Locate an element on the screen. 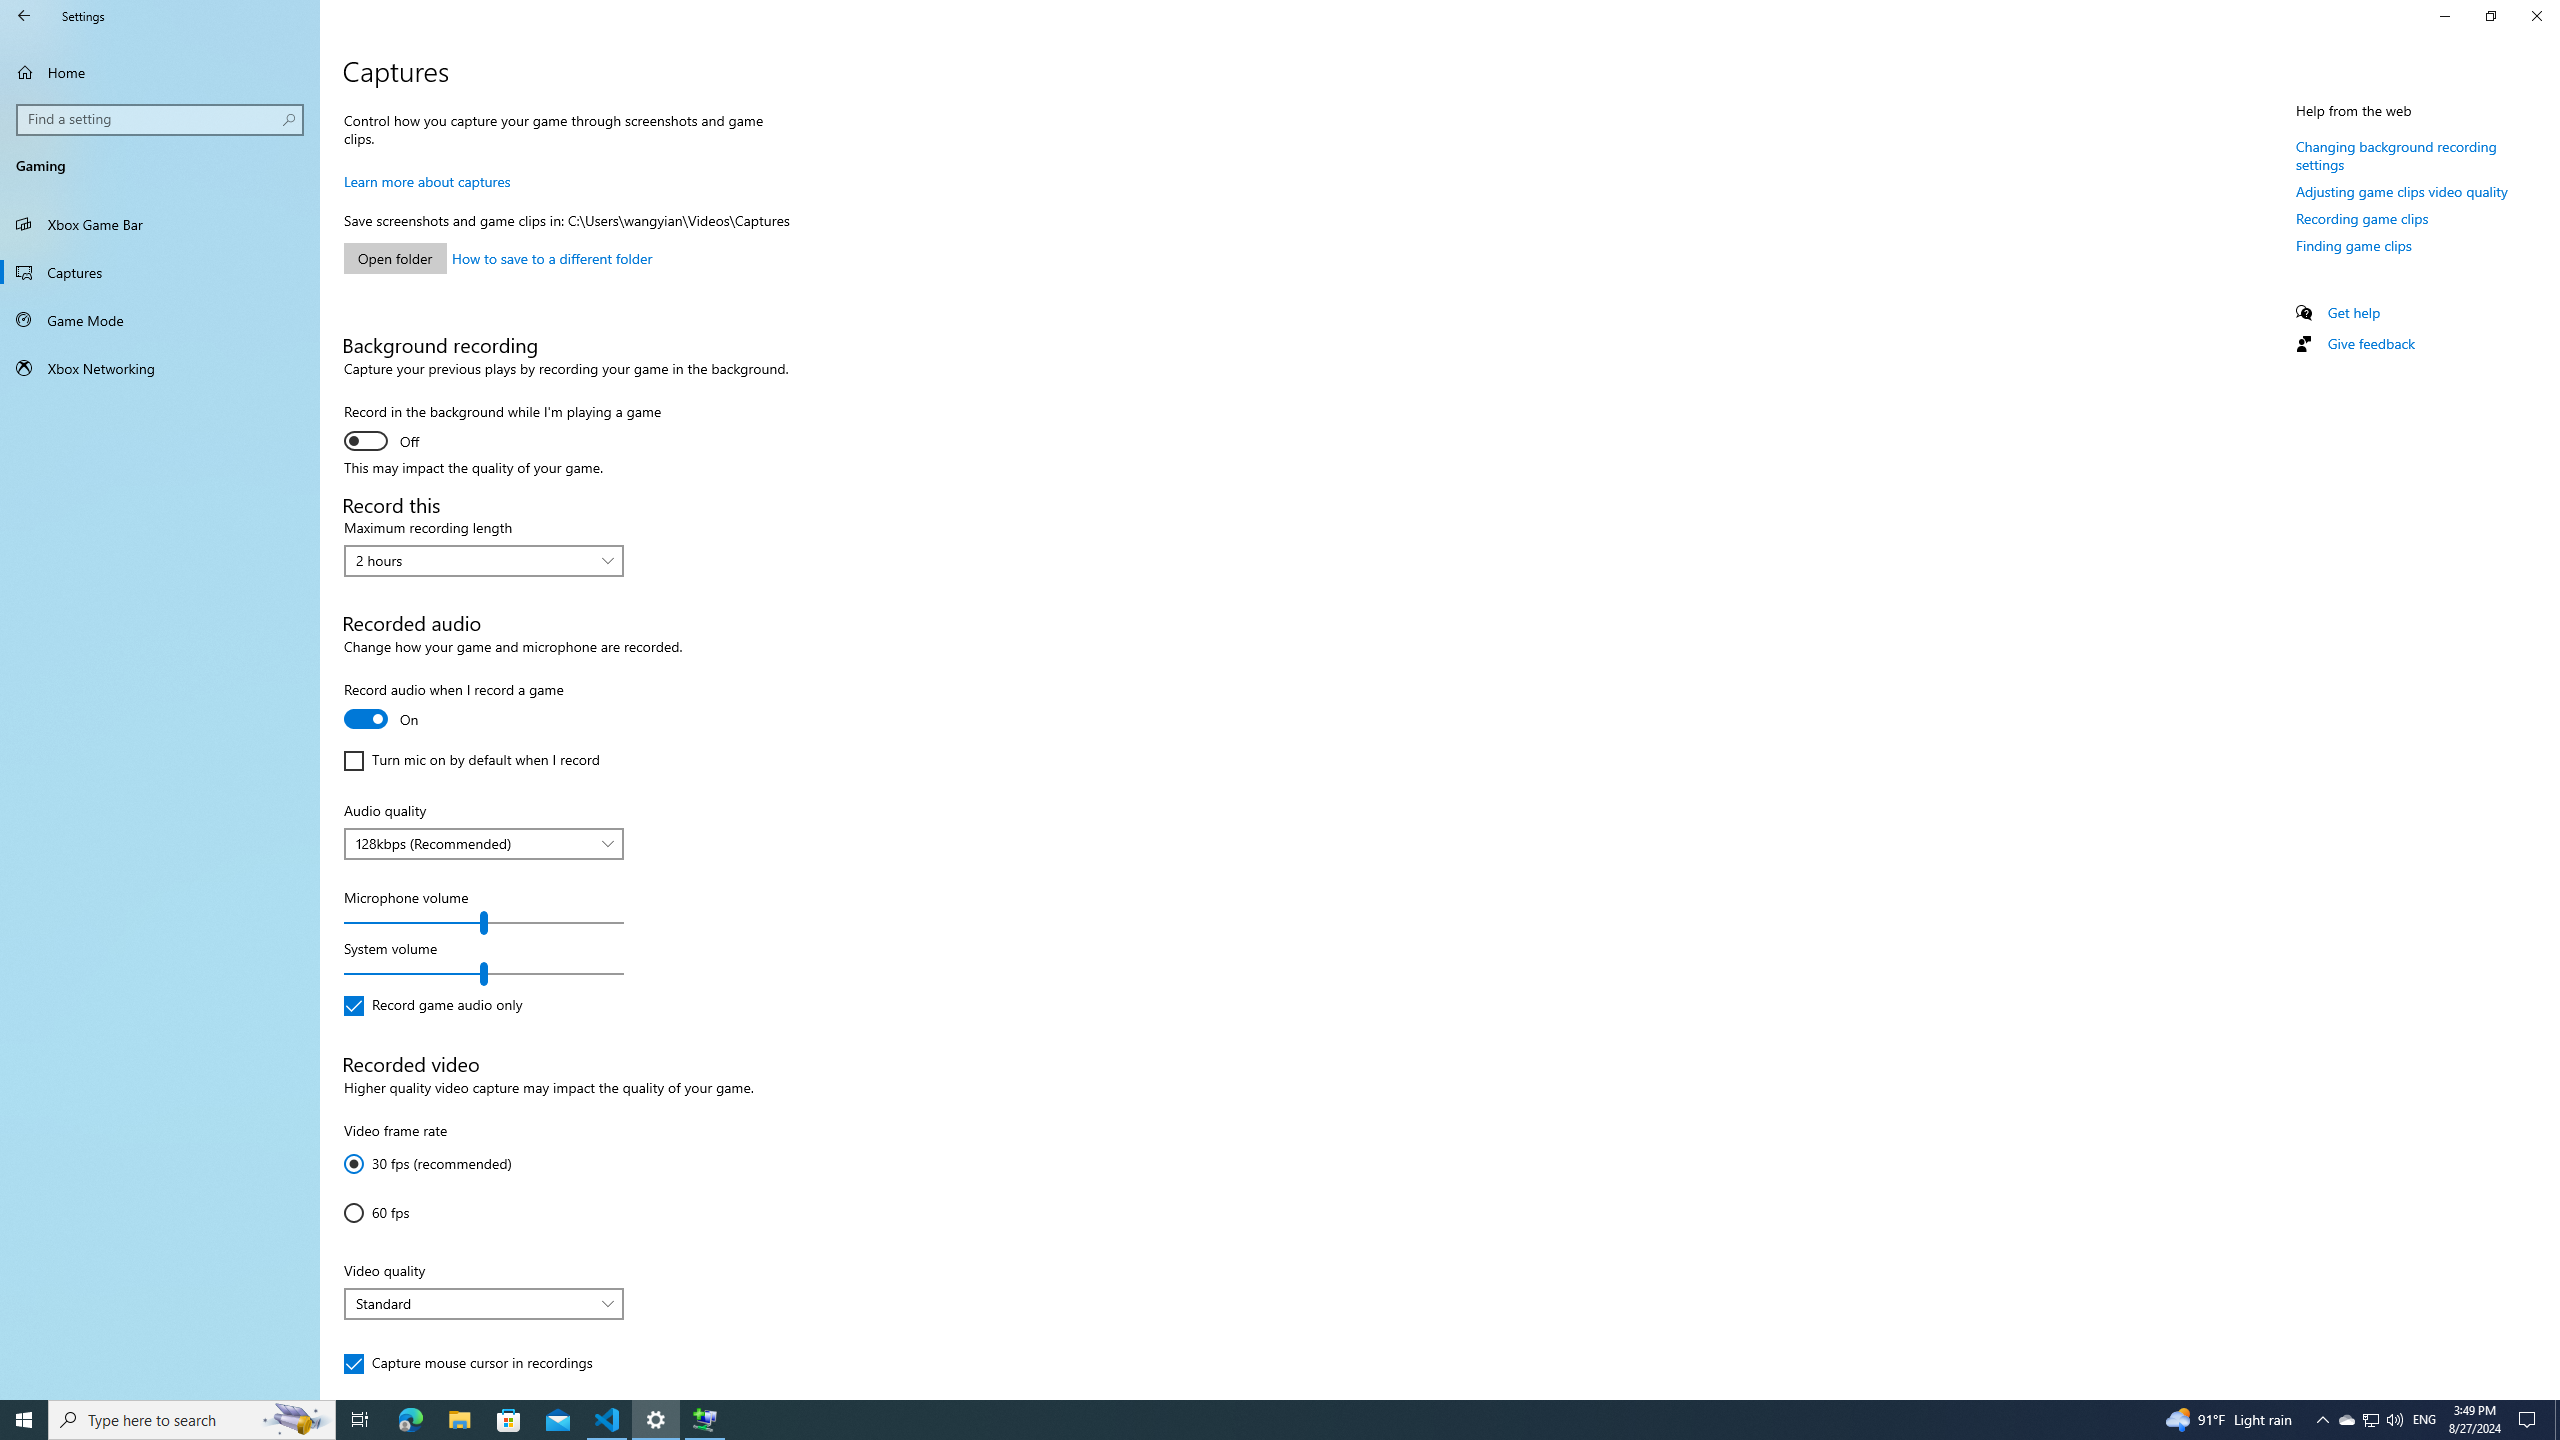 The height and width of the screenshot is (1440, 2560). How to save to a different folder is located at coordinates (552, 258).